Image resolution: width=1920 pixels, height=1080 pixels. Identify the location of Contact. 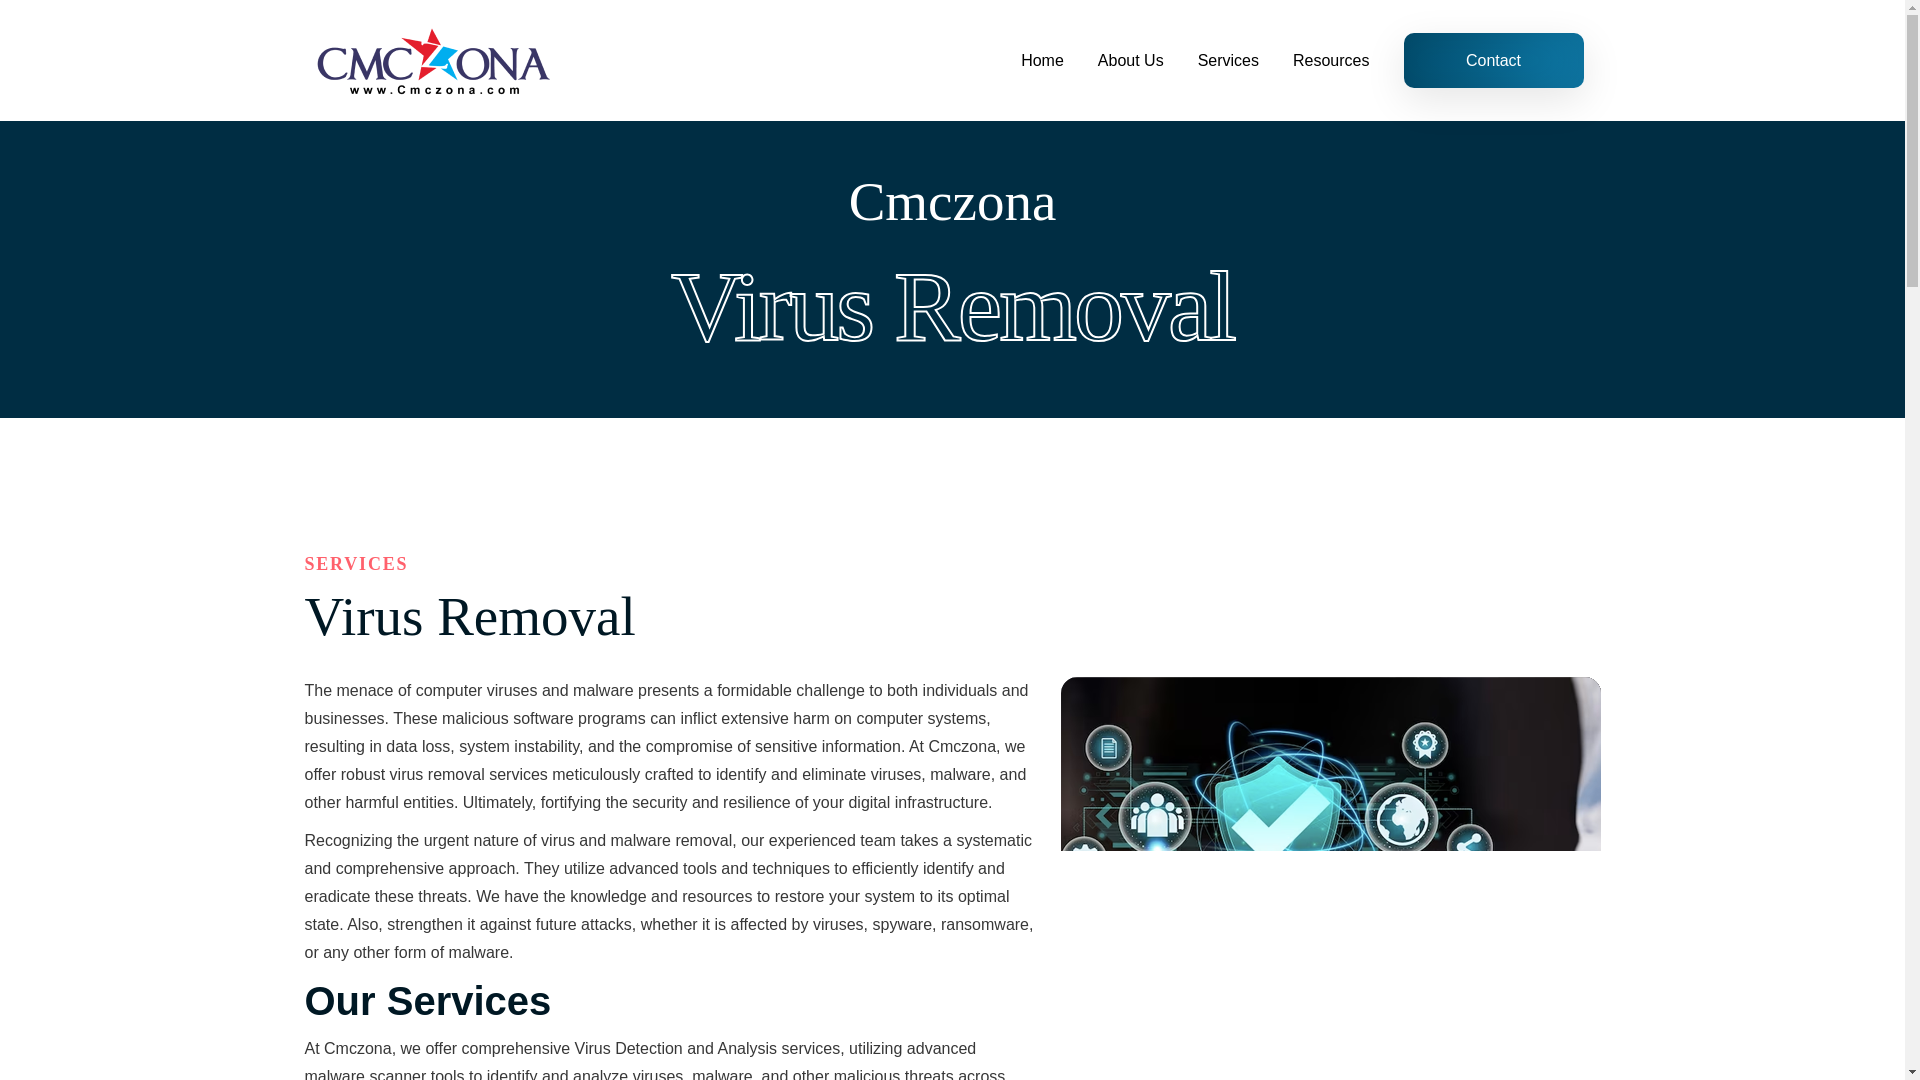
(1494, 60).